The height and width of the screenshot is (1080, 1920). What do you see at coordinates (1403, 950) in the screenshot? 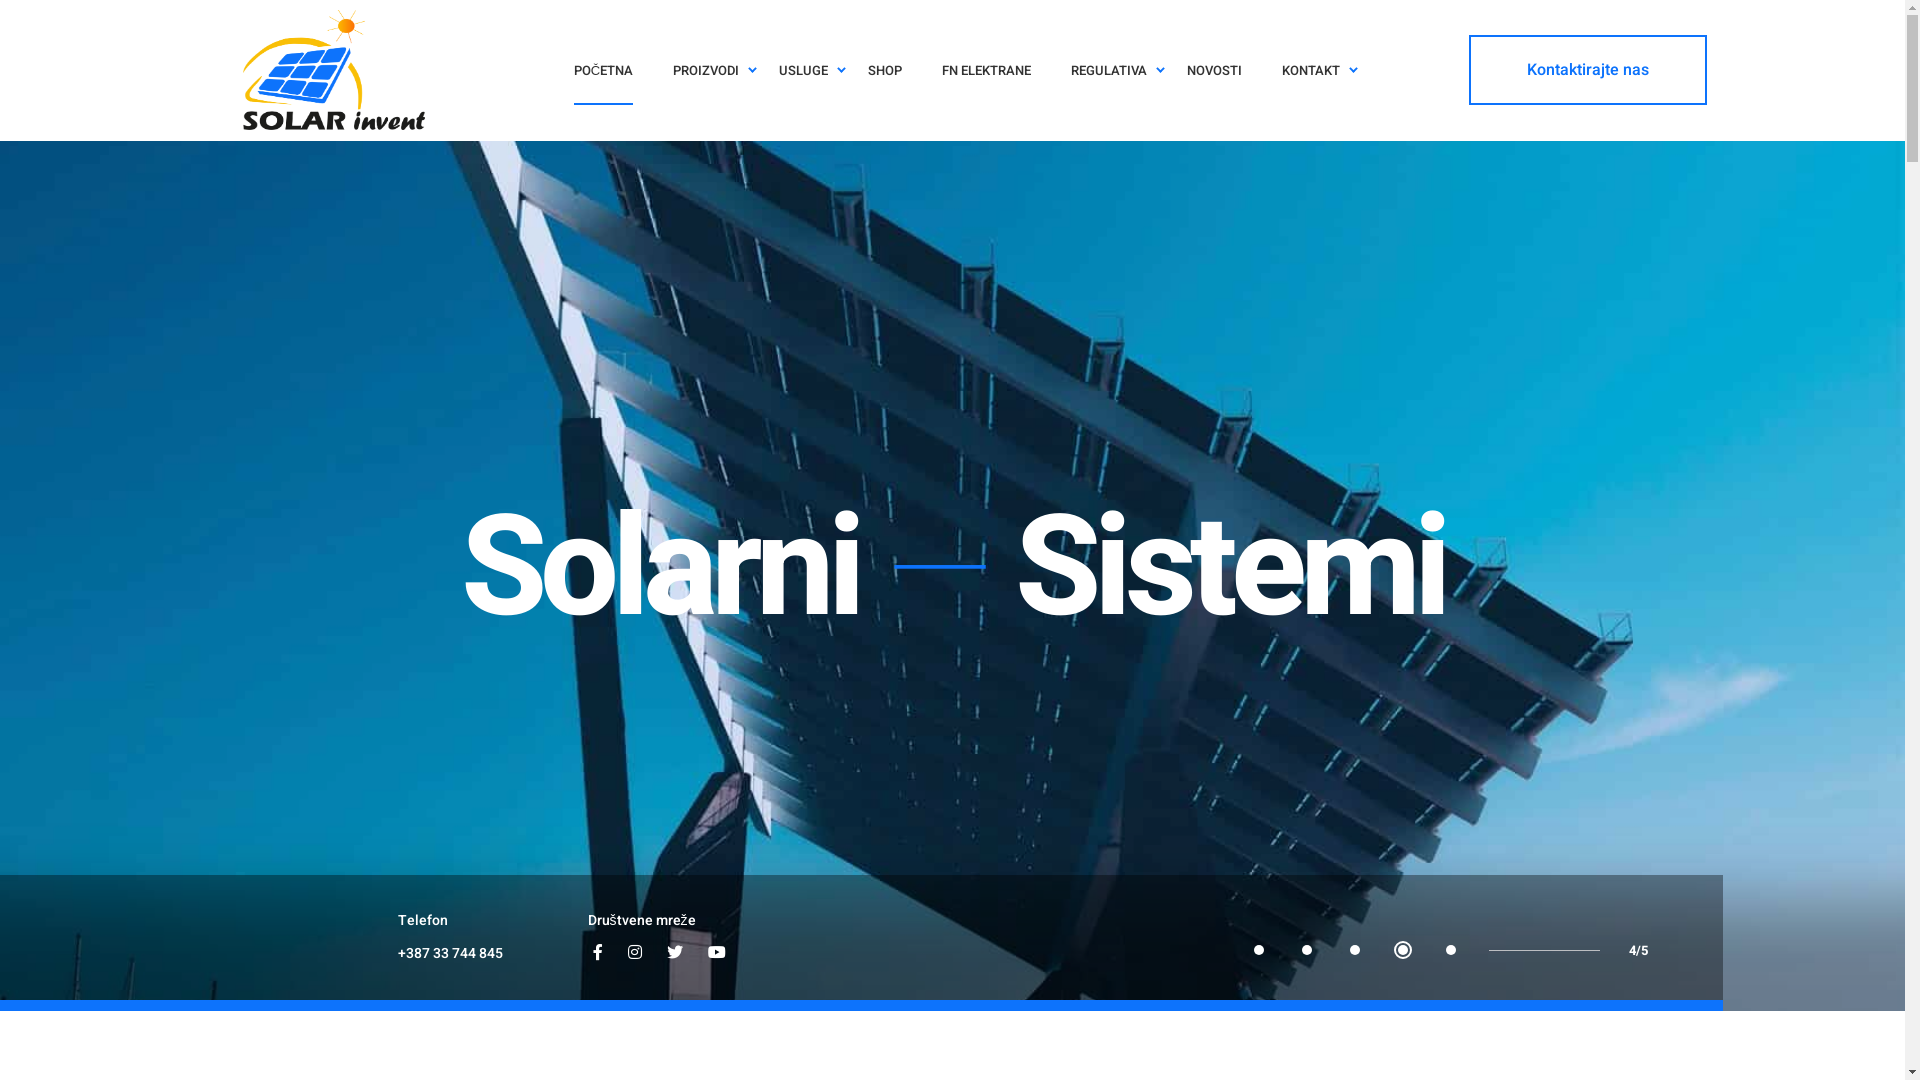
I see `4` at bounding box center [1403, 950].